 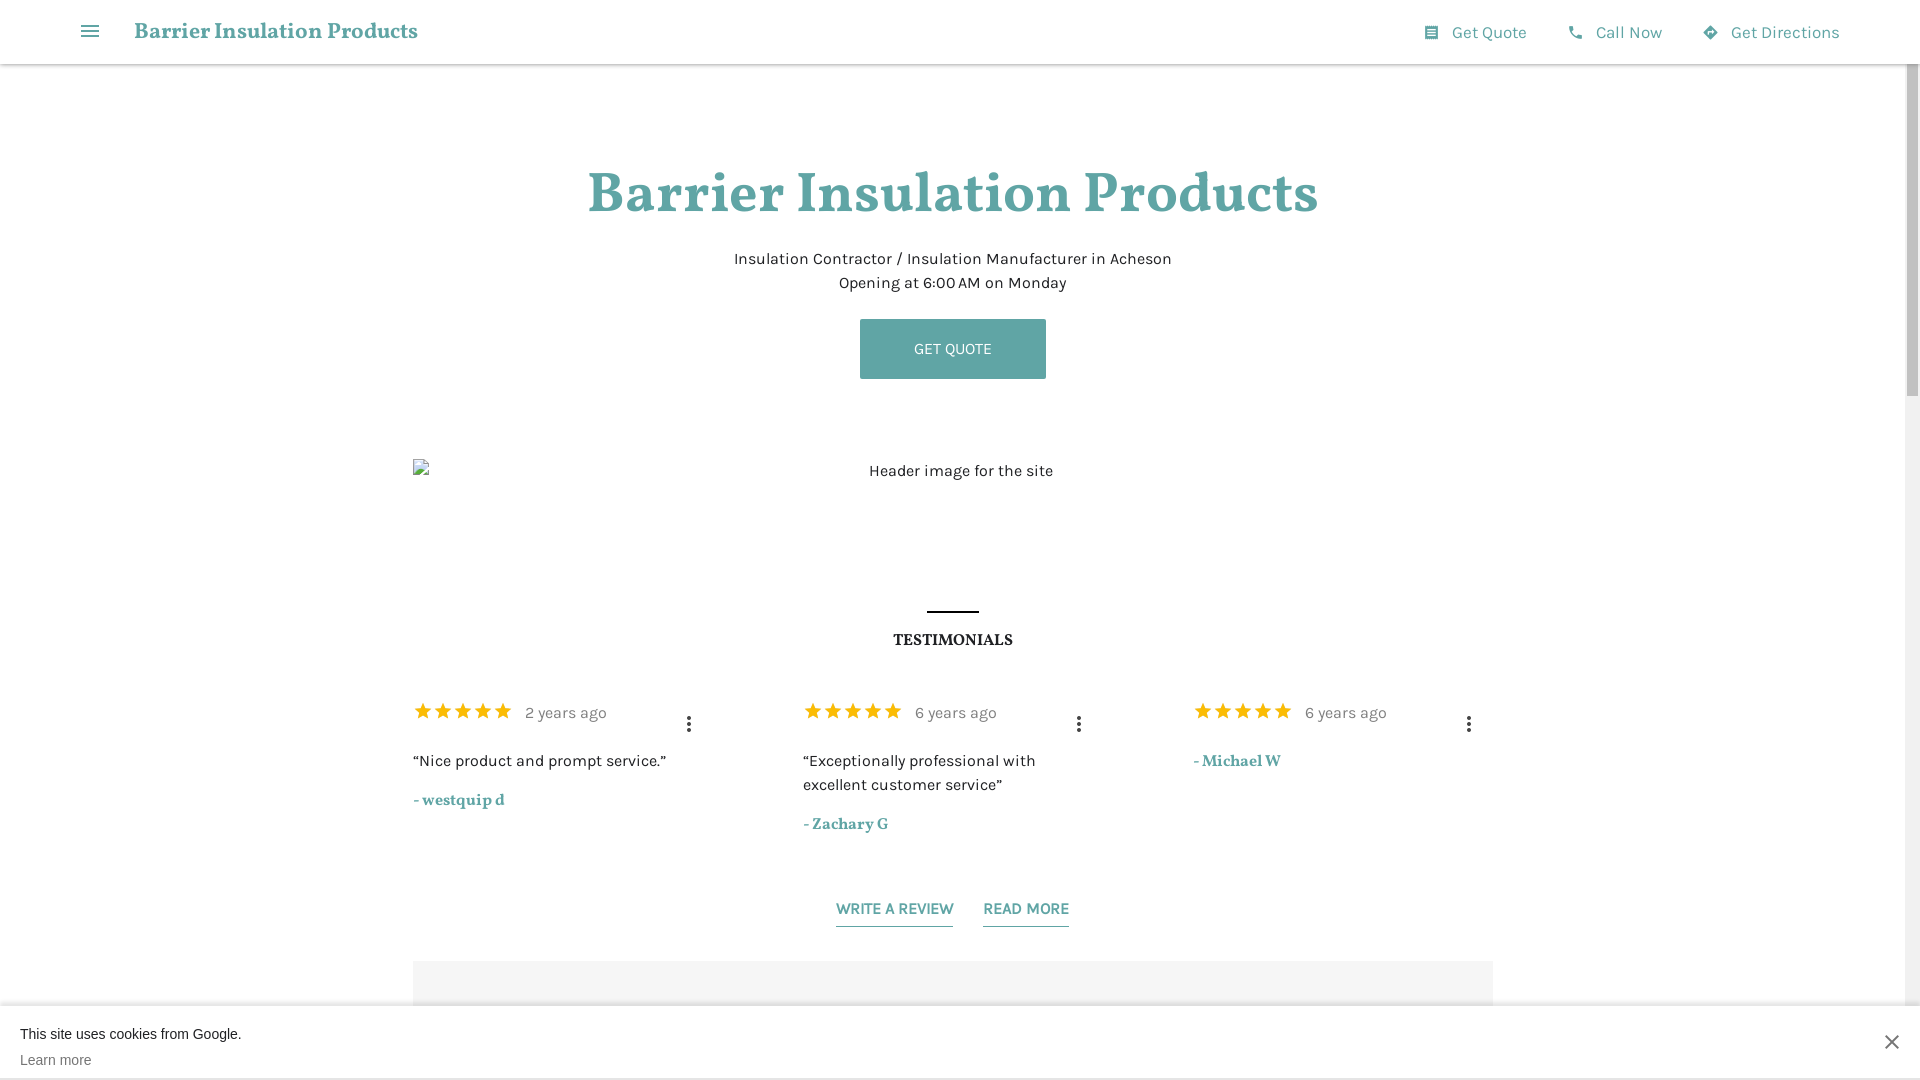 I want to click on Learn more, so click(x=131, y=1060).